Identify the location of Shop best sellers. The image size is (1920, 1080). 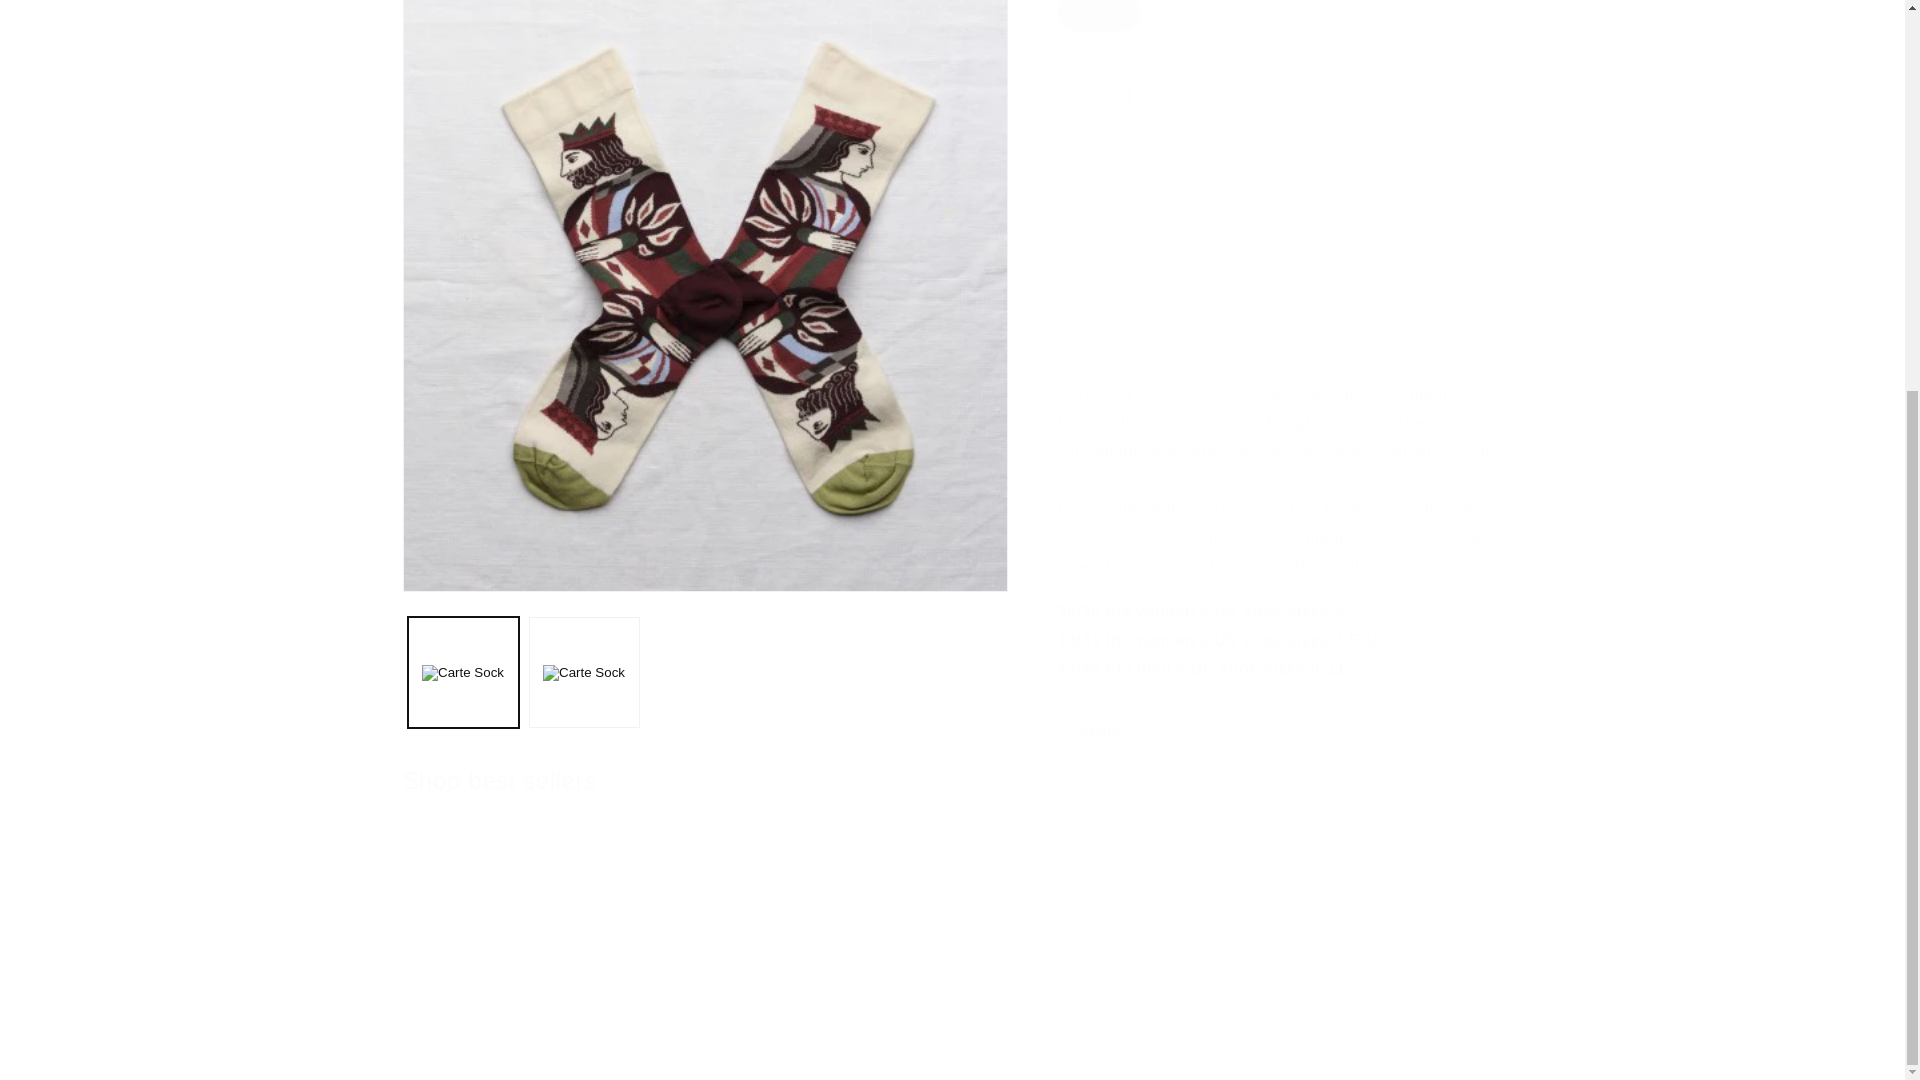
(498, 780).